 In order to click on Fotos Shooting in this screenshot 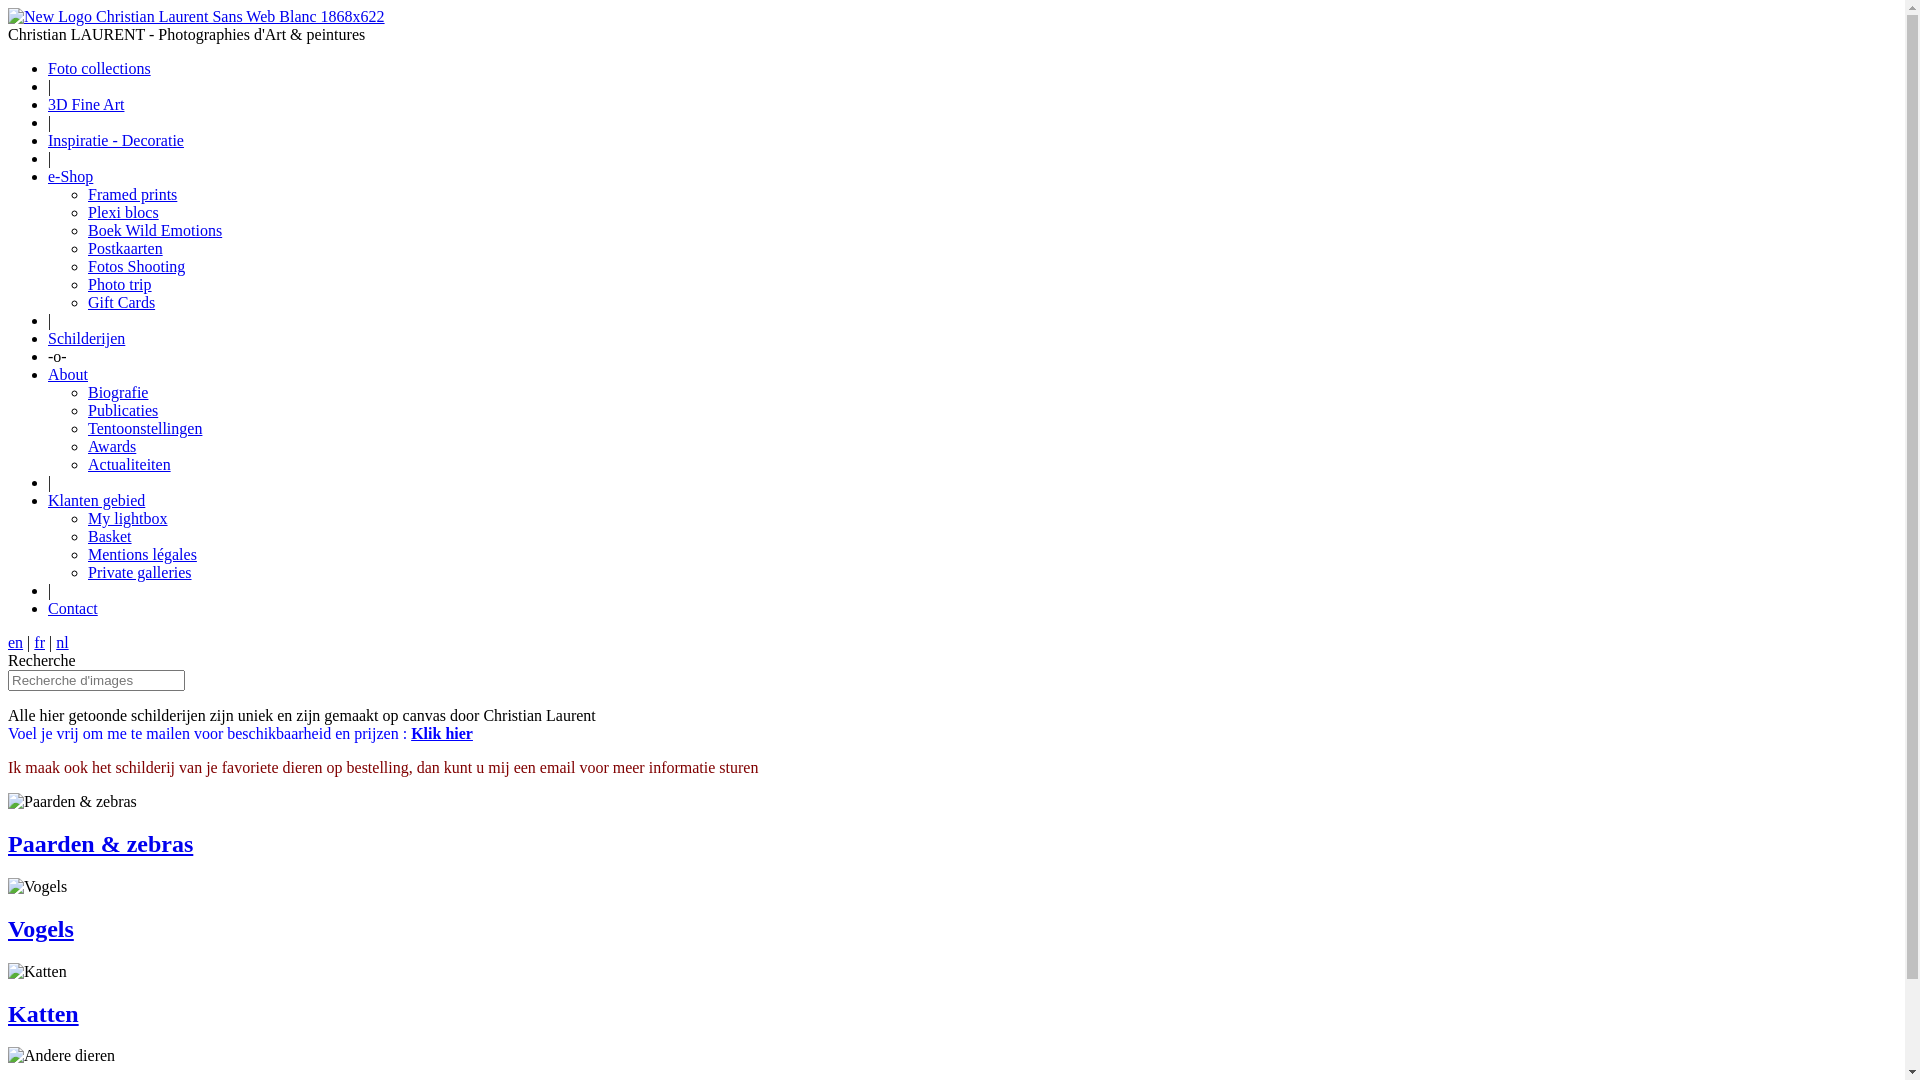, I will do `click(136, 266)`.